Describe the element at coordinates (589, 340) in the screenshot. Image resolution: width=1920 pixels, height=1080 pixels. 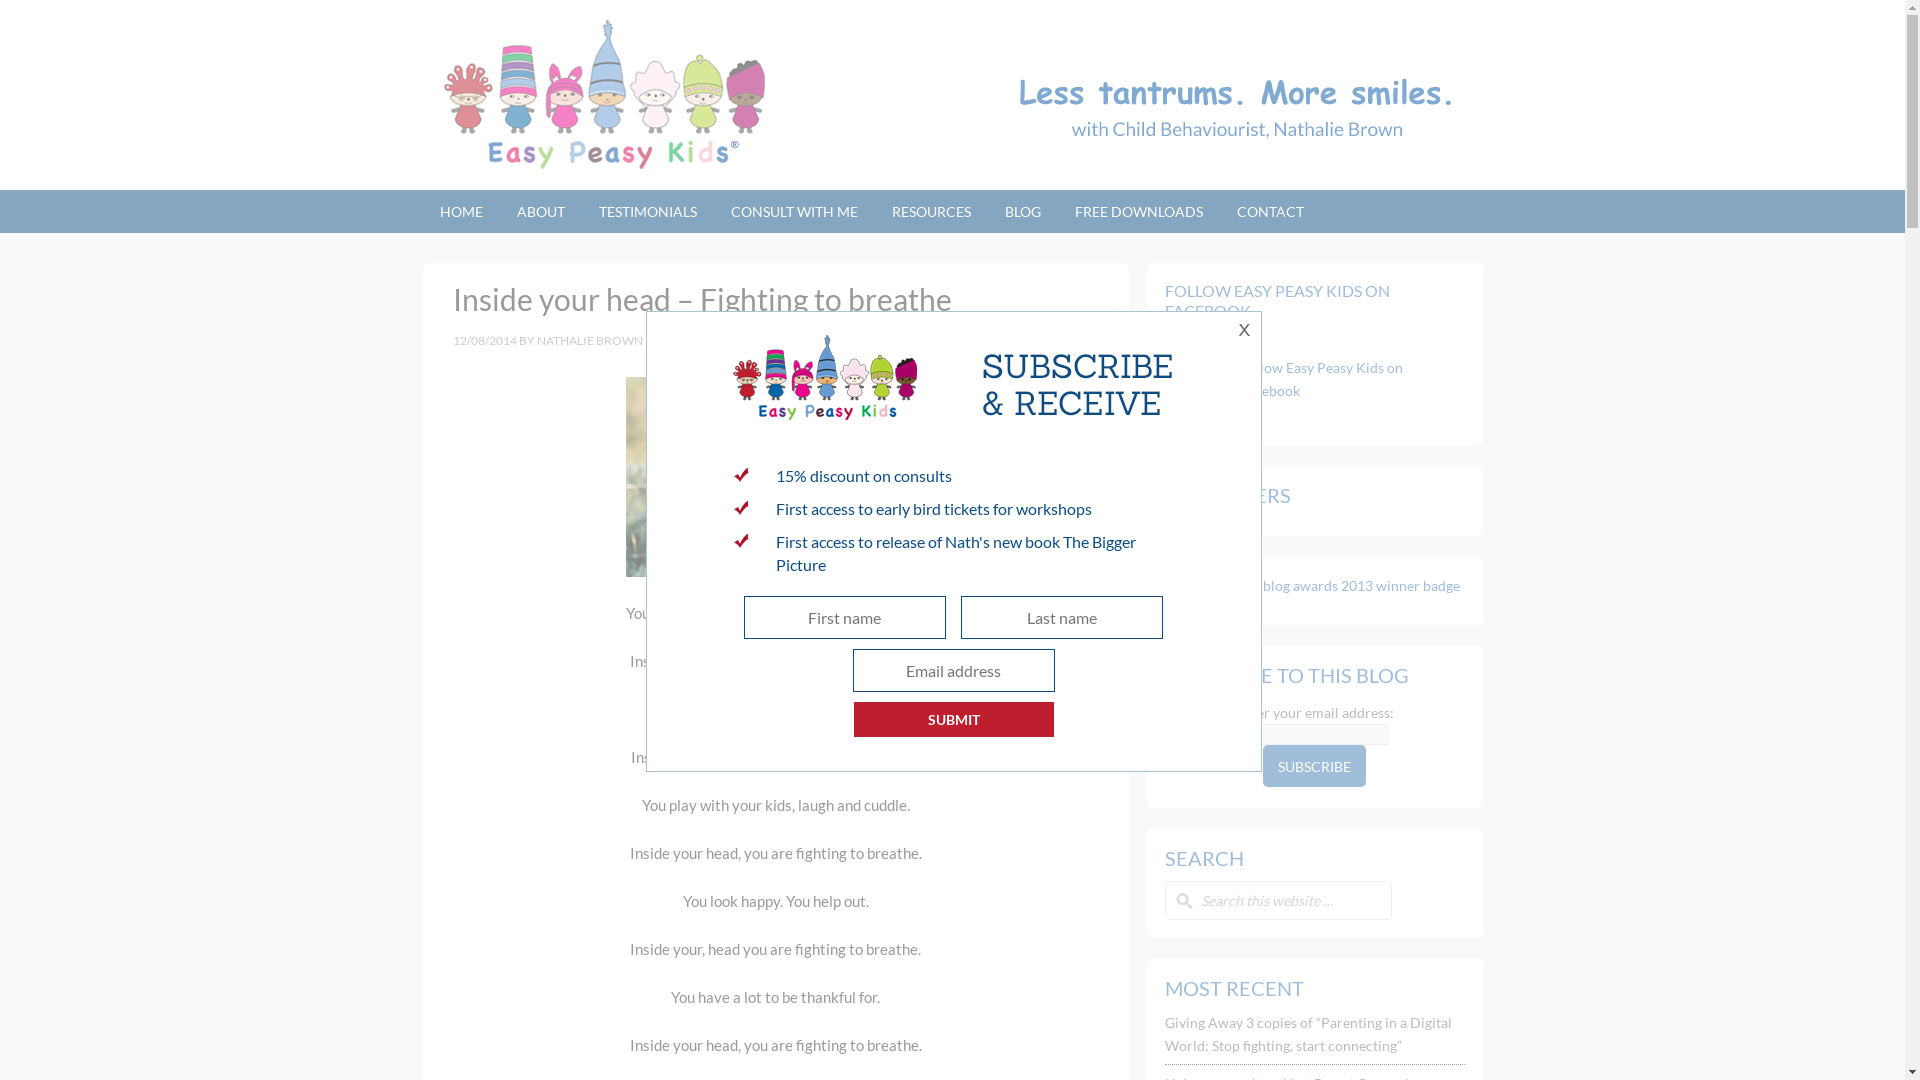
I see `NATHALIE BROWN` at that location.